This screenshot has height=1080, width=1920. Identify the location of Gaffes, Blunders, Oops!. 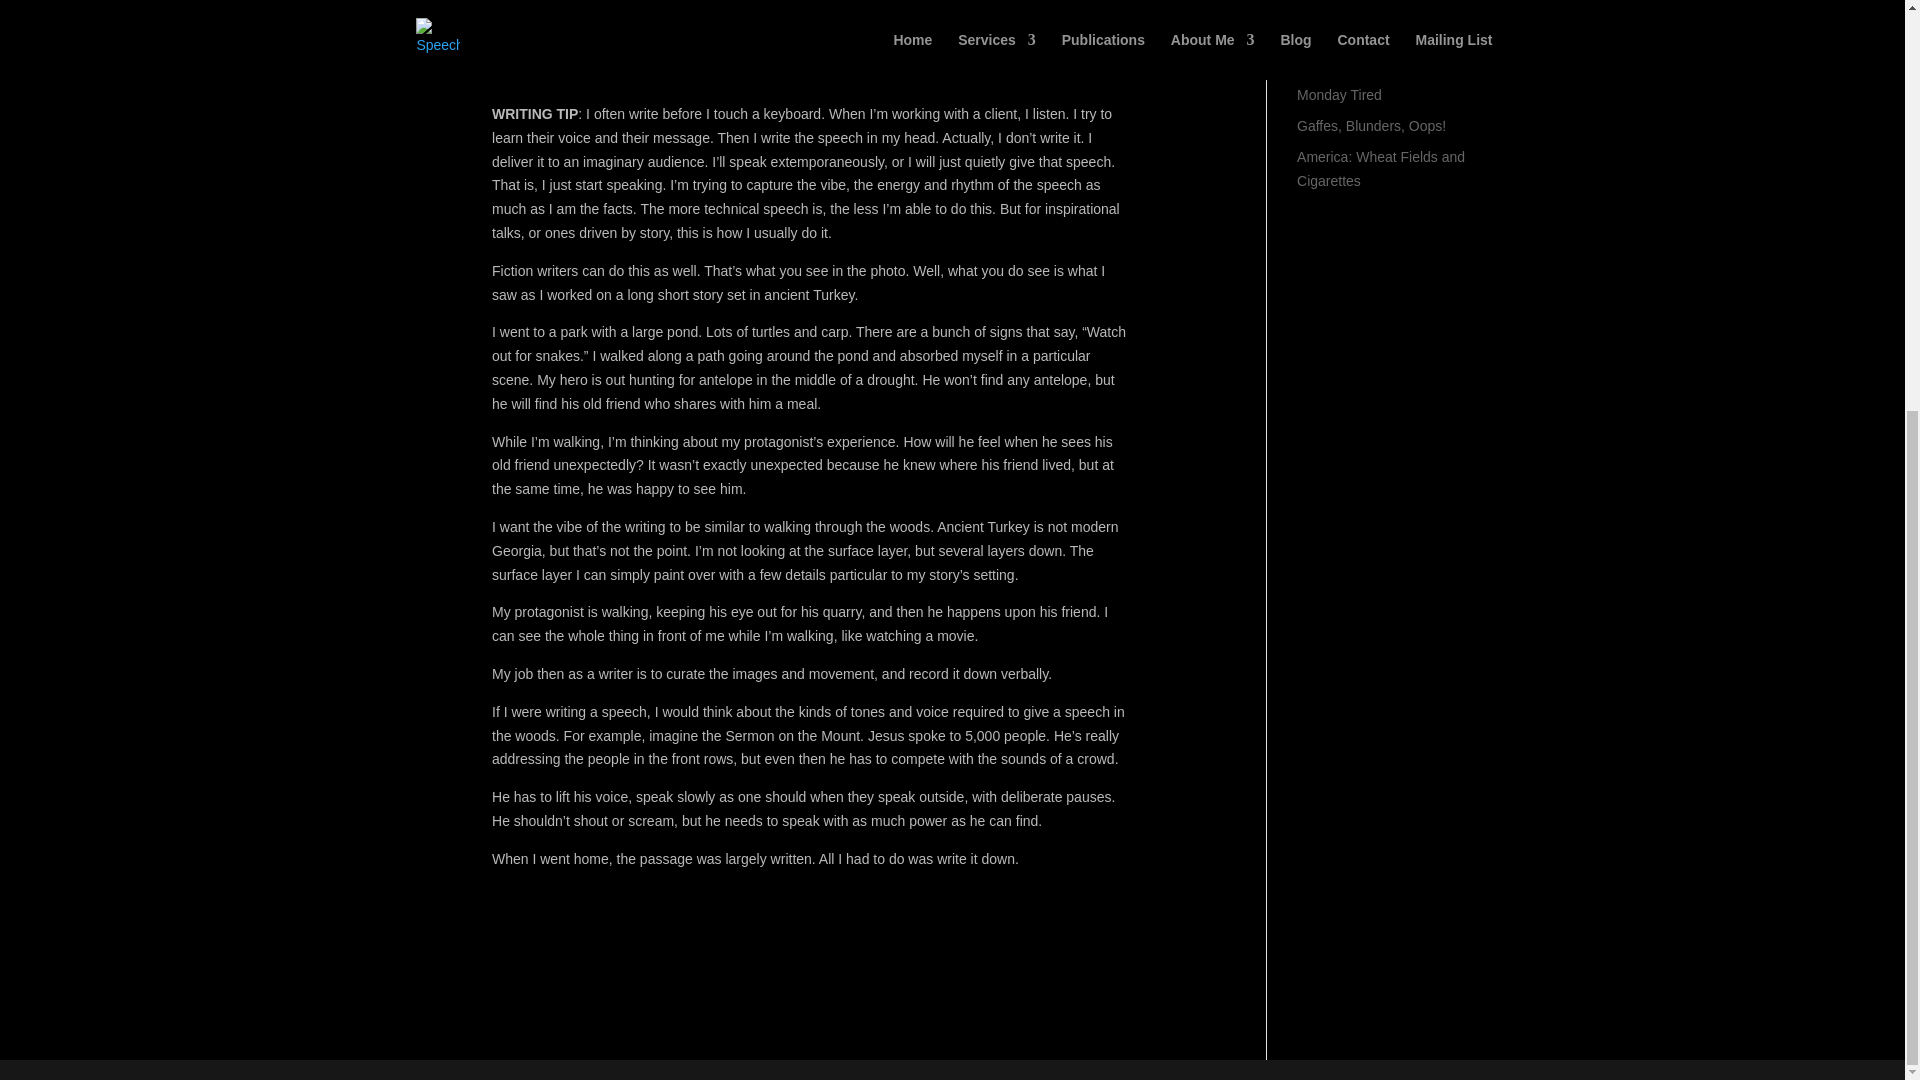
(1371, 125).